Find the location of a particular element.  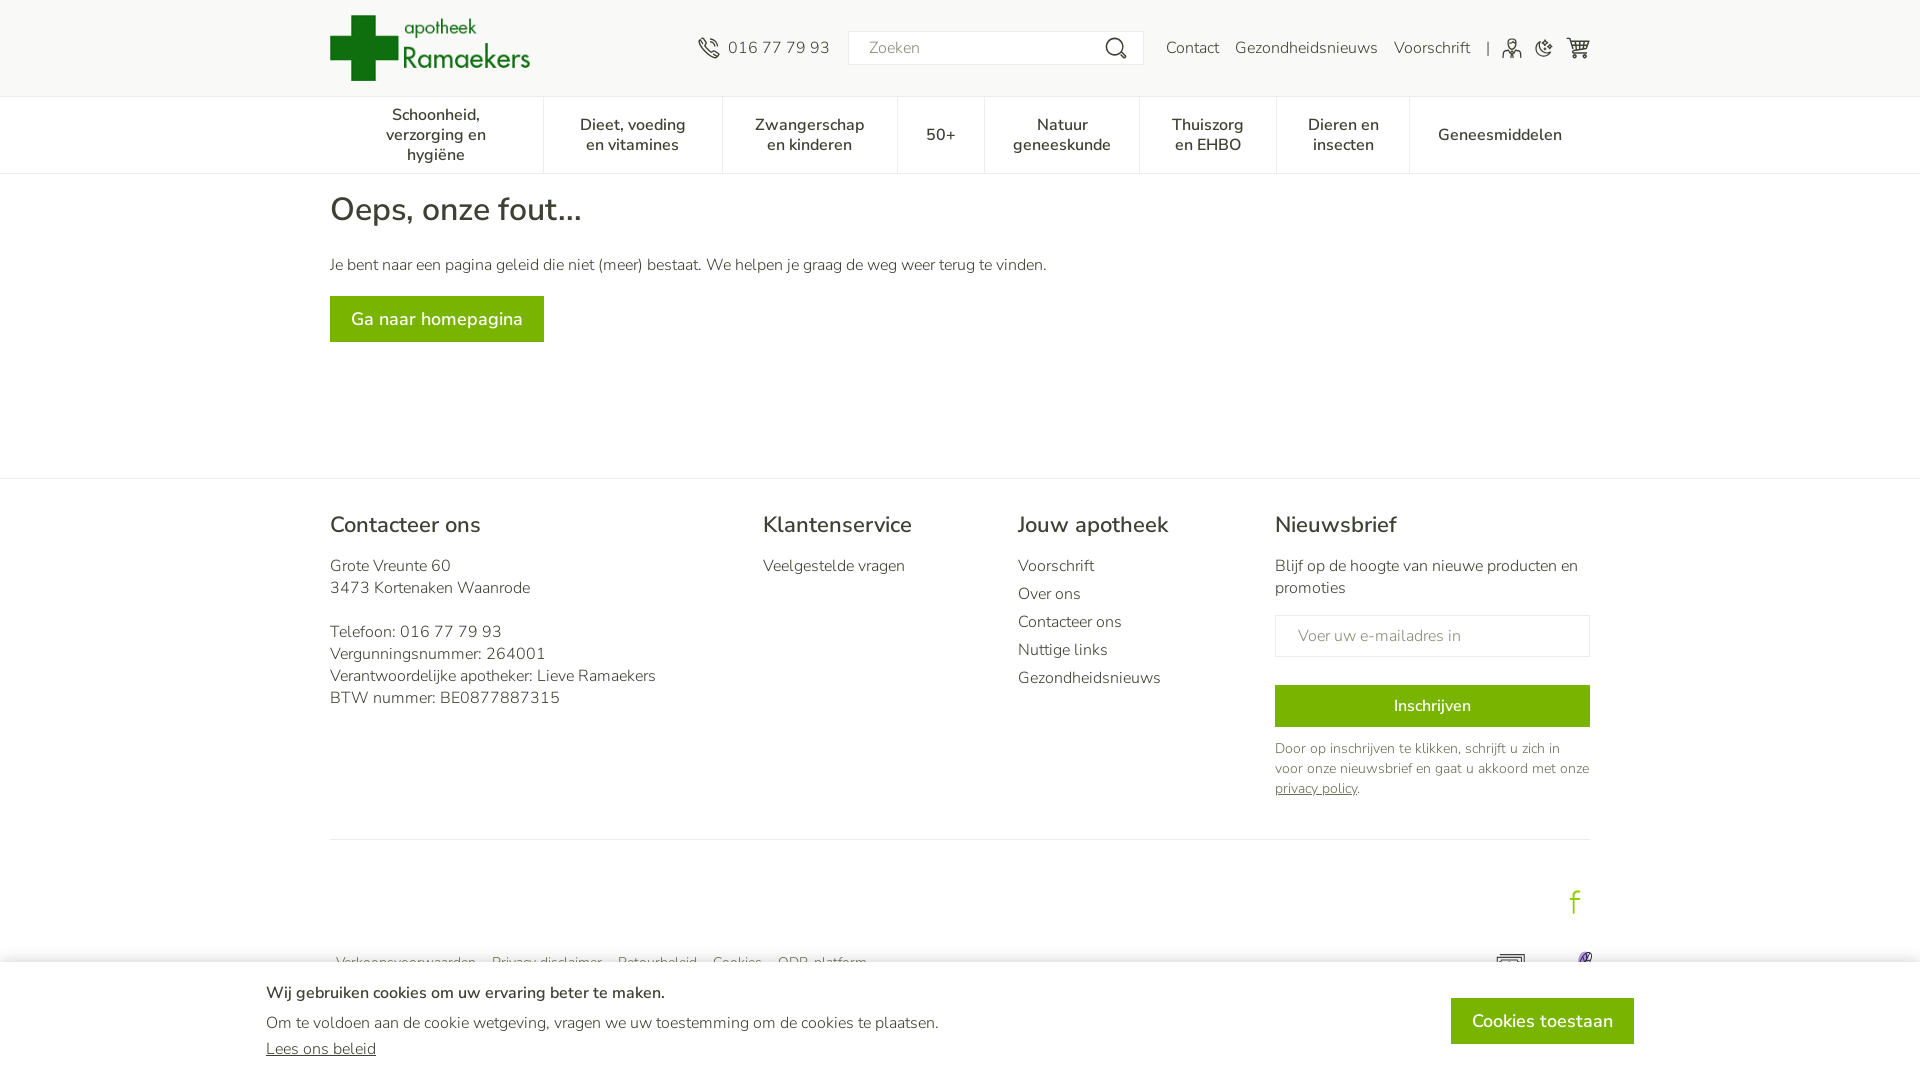

privacy policy is located at coordinates (1316, 788).